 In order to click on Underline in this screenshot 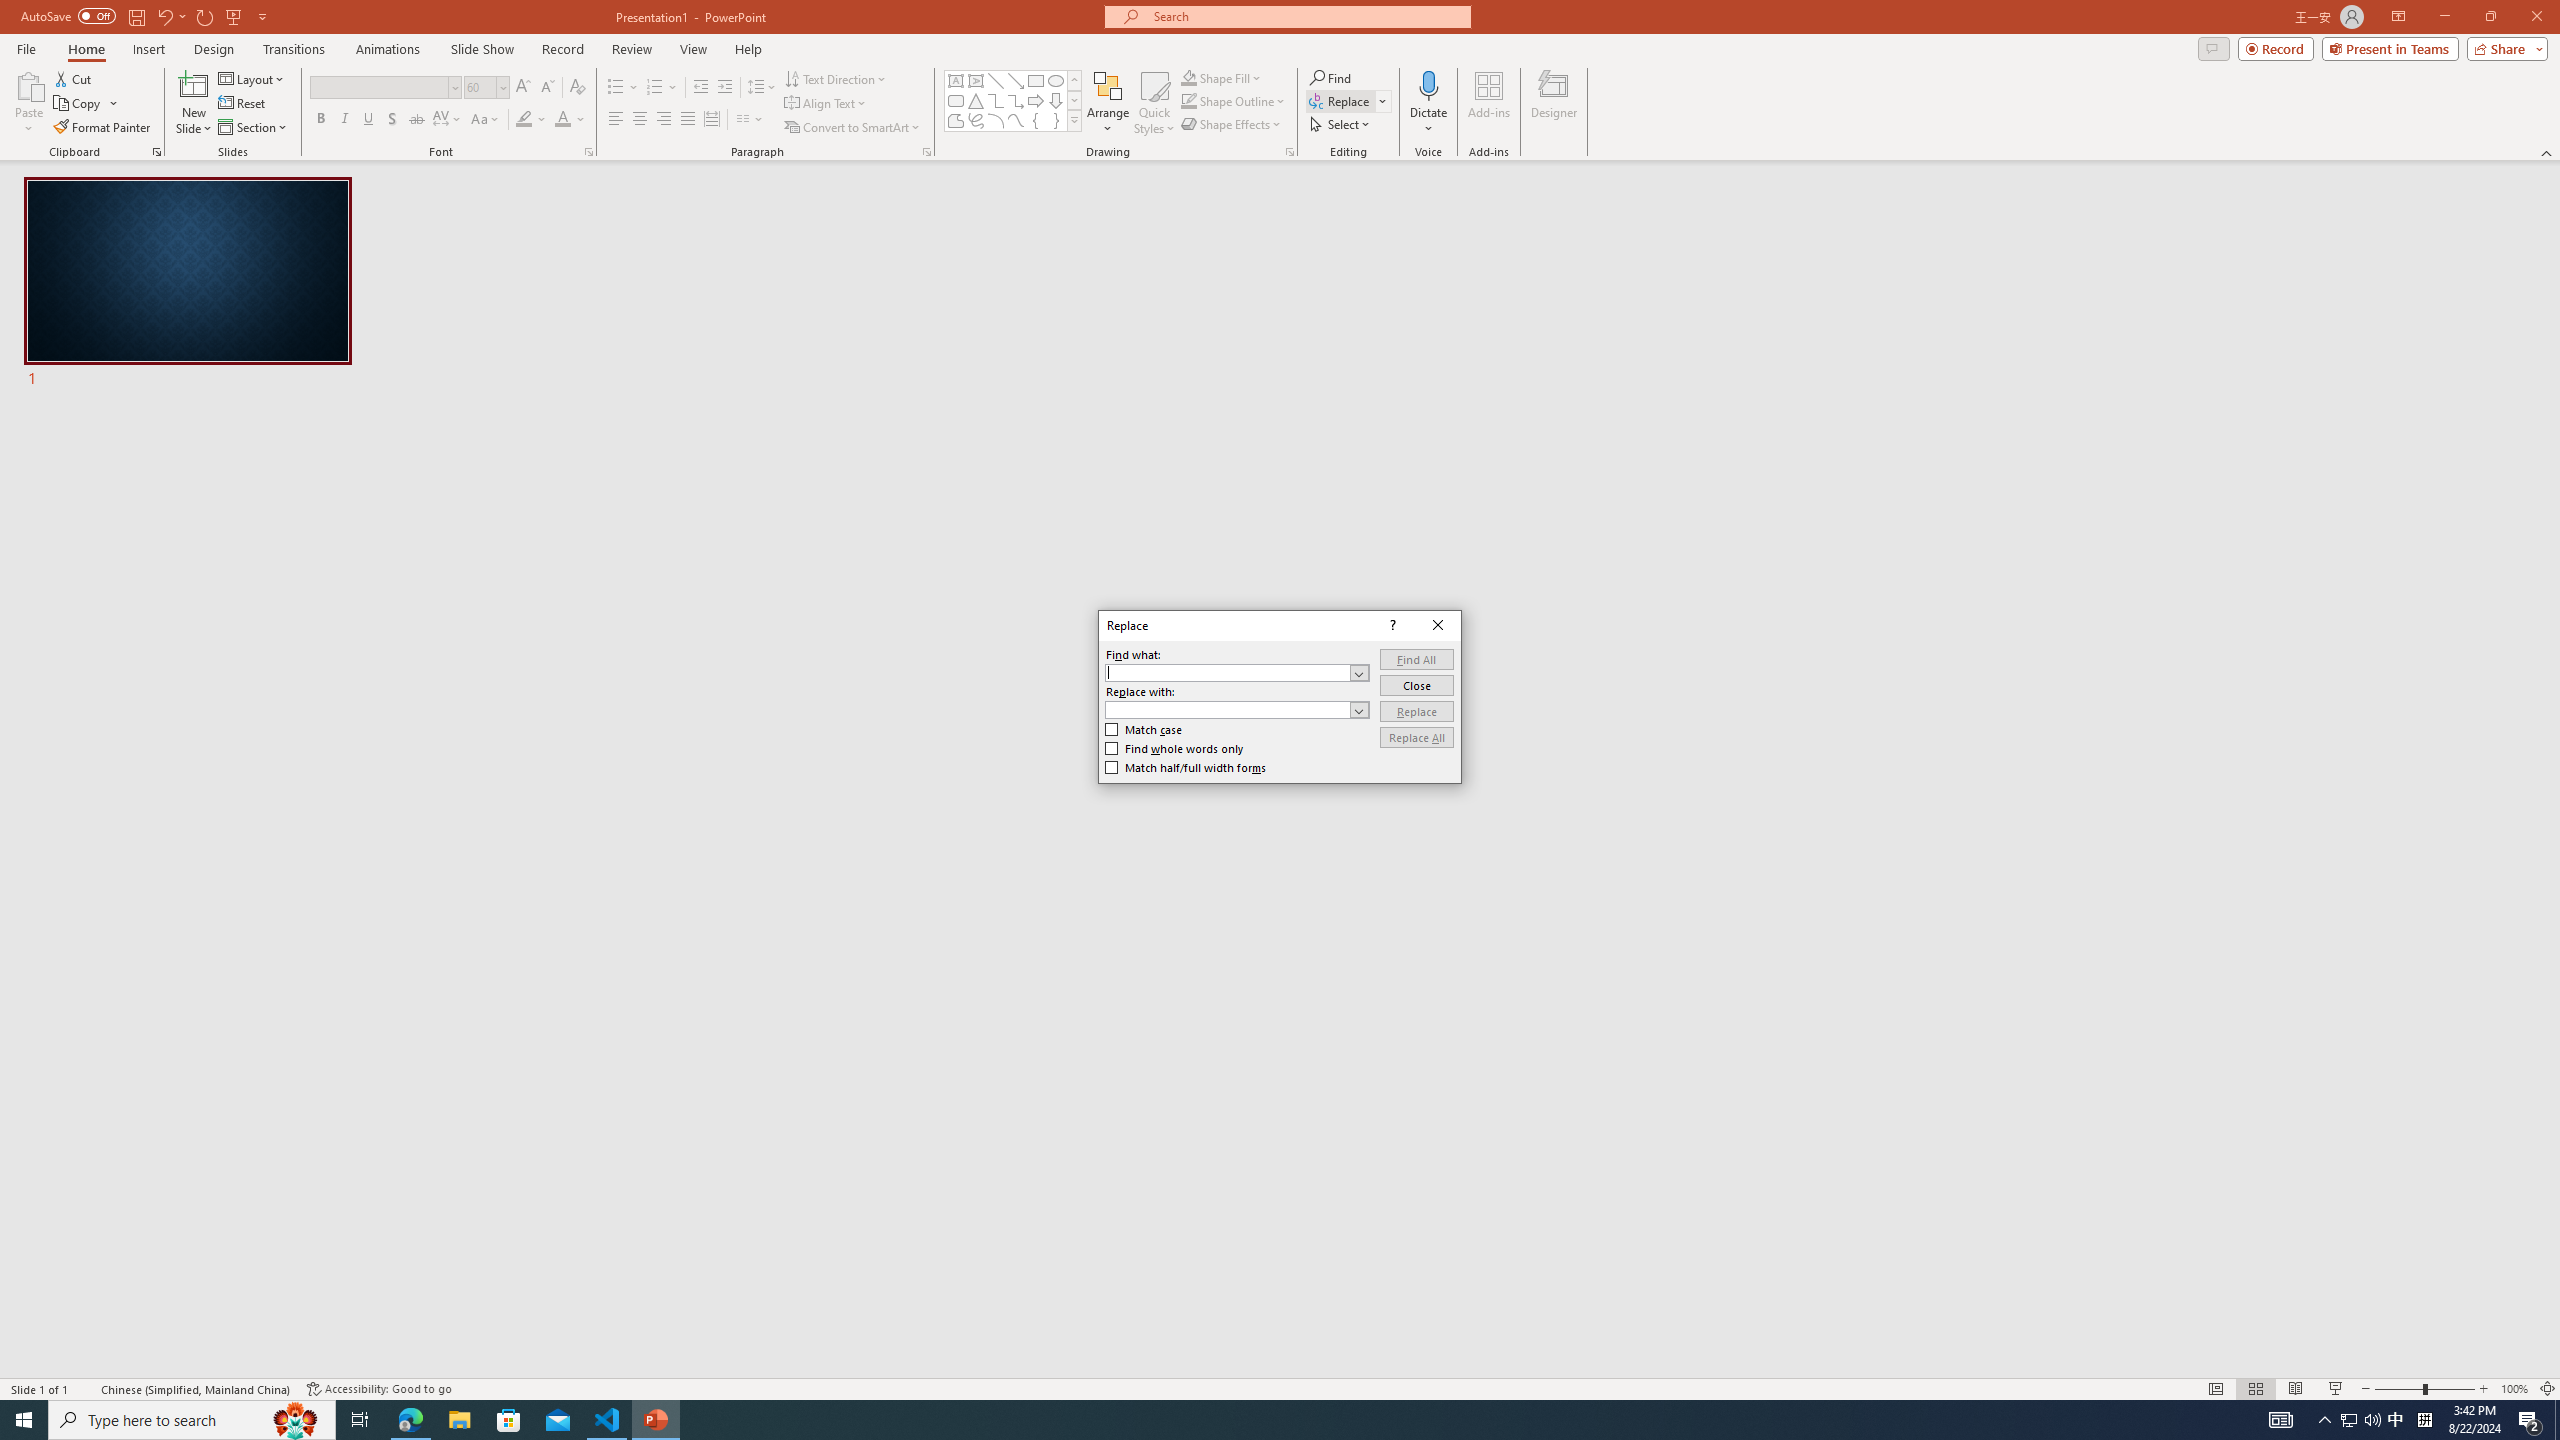, I will do `click(368, 120)`.